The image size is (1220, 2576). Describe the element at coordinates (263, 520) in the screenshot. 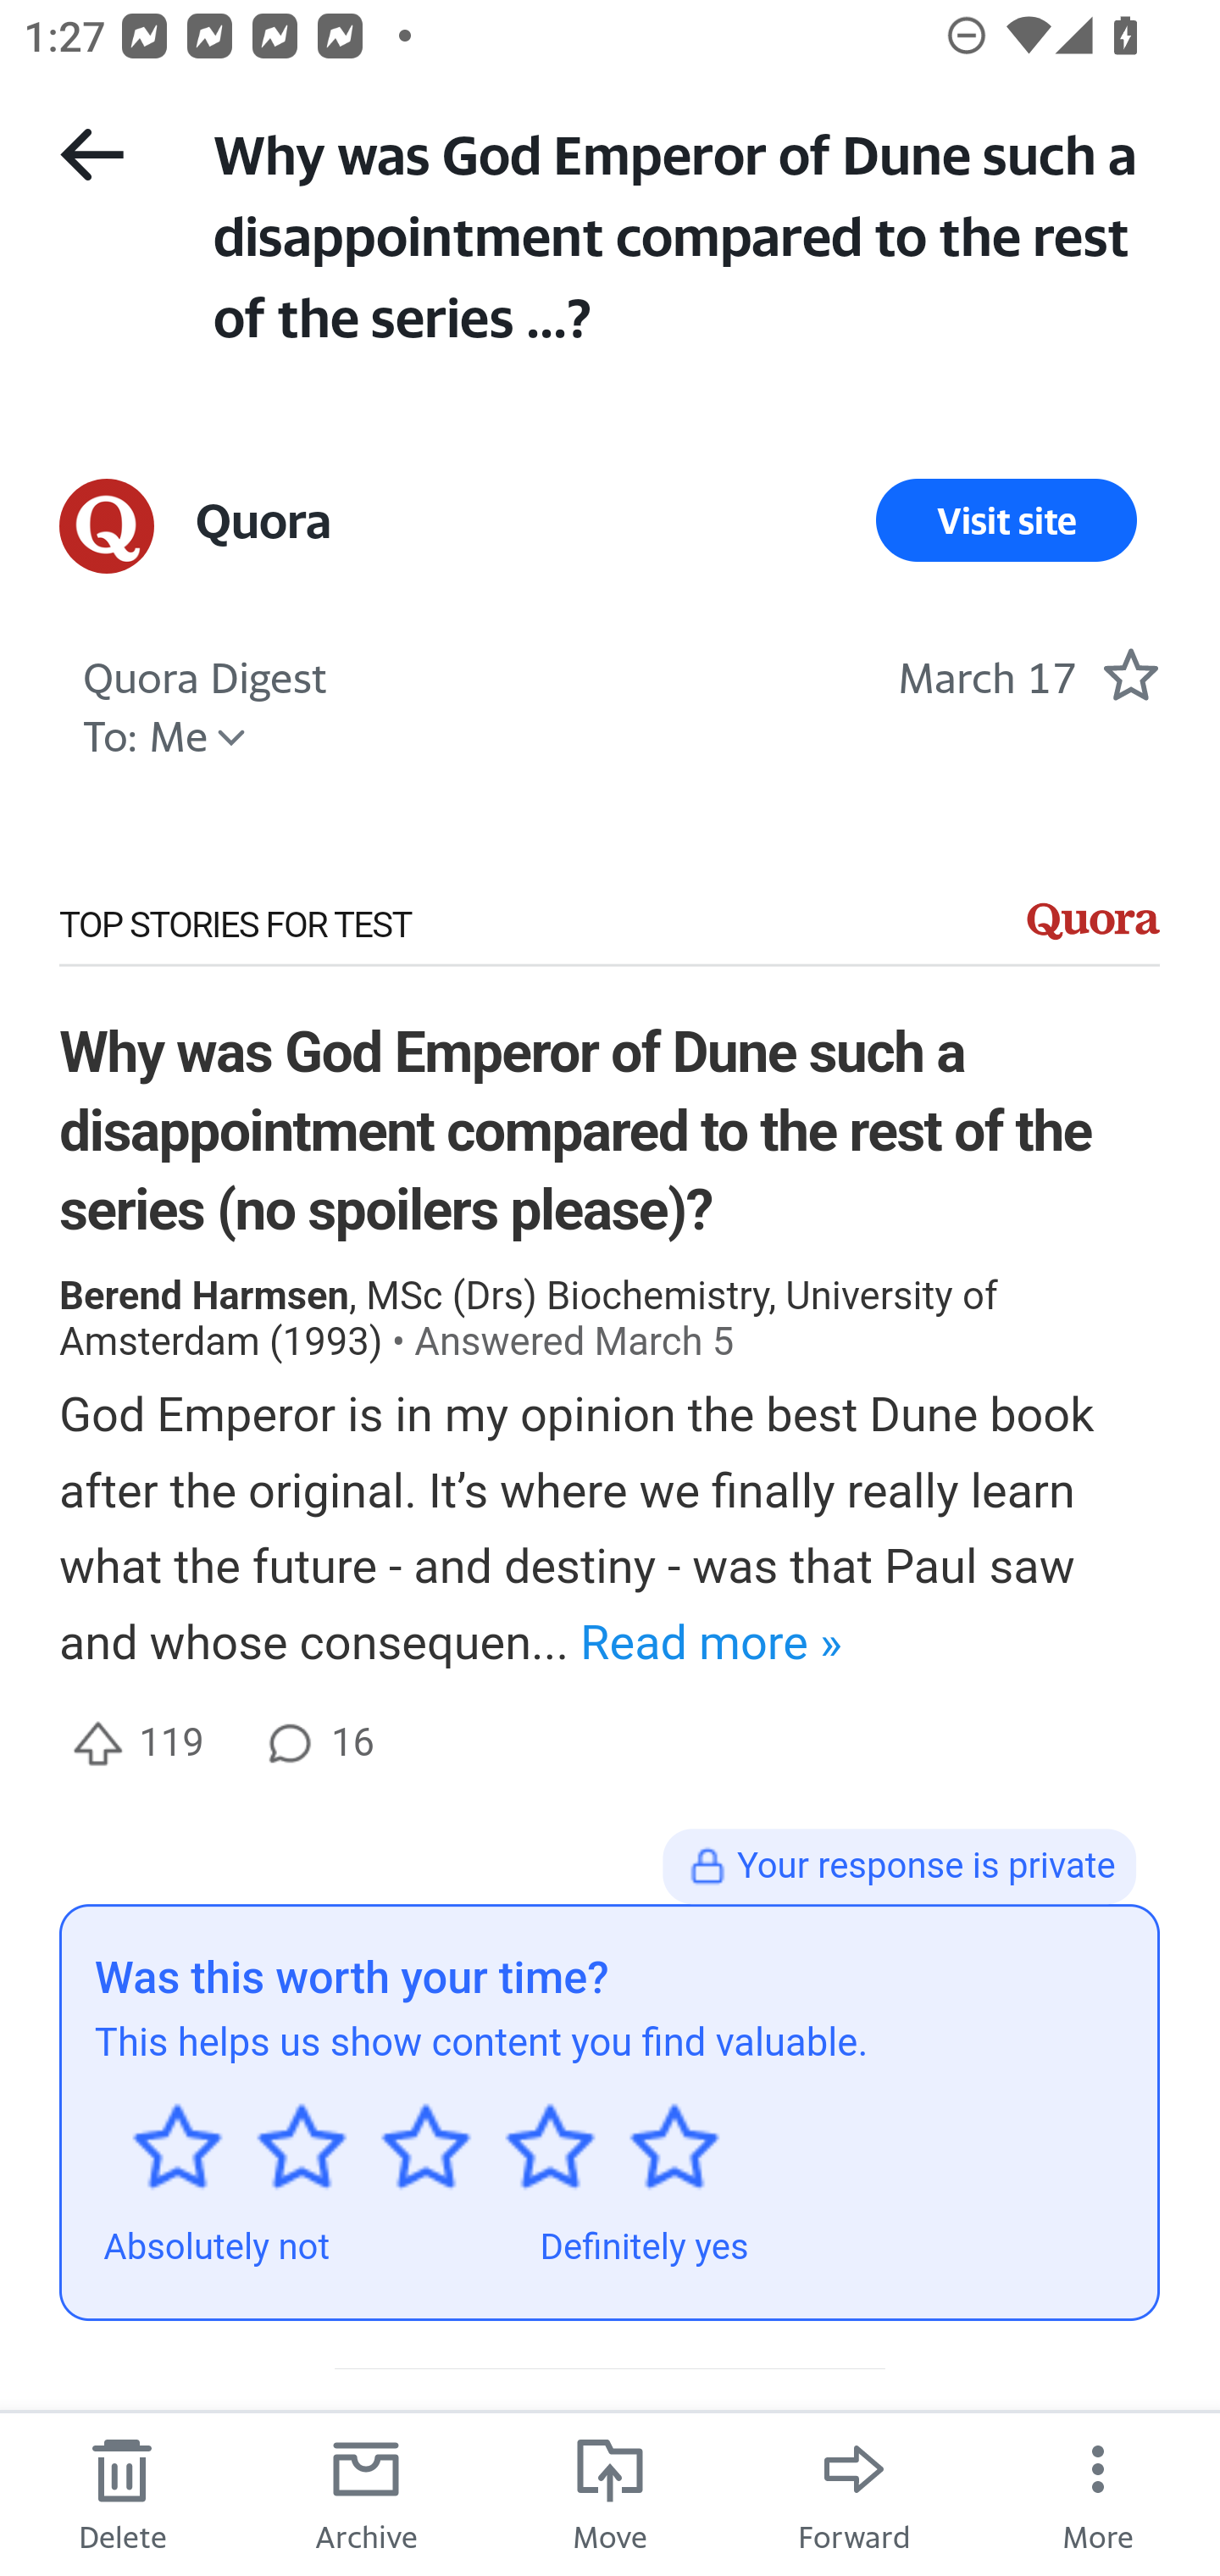

I see `Quora Sender Quora` at that location.